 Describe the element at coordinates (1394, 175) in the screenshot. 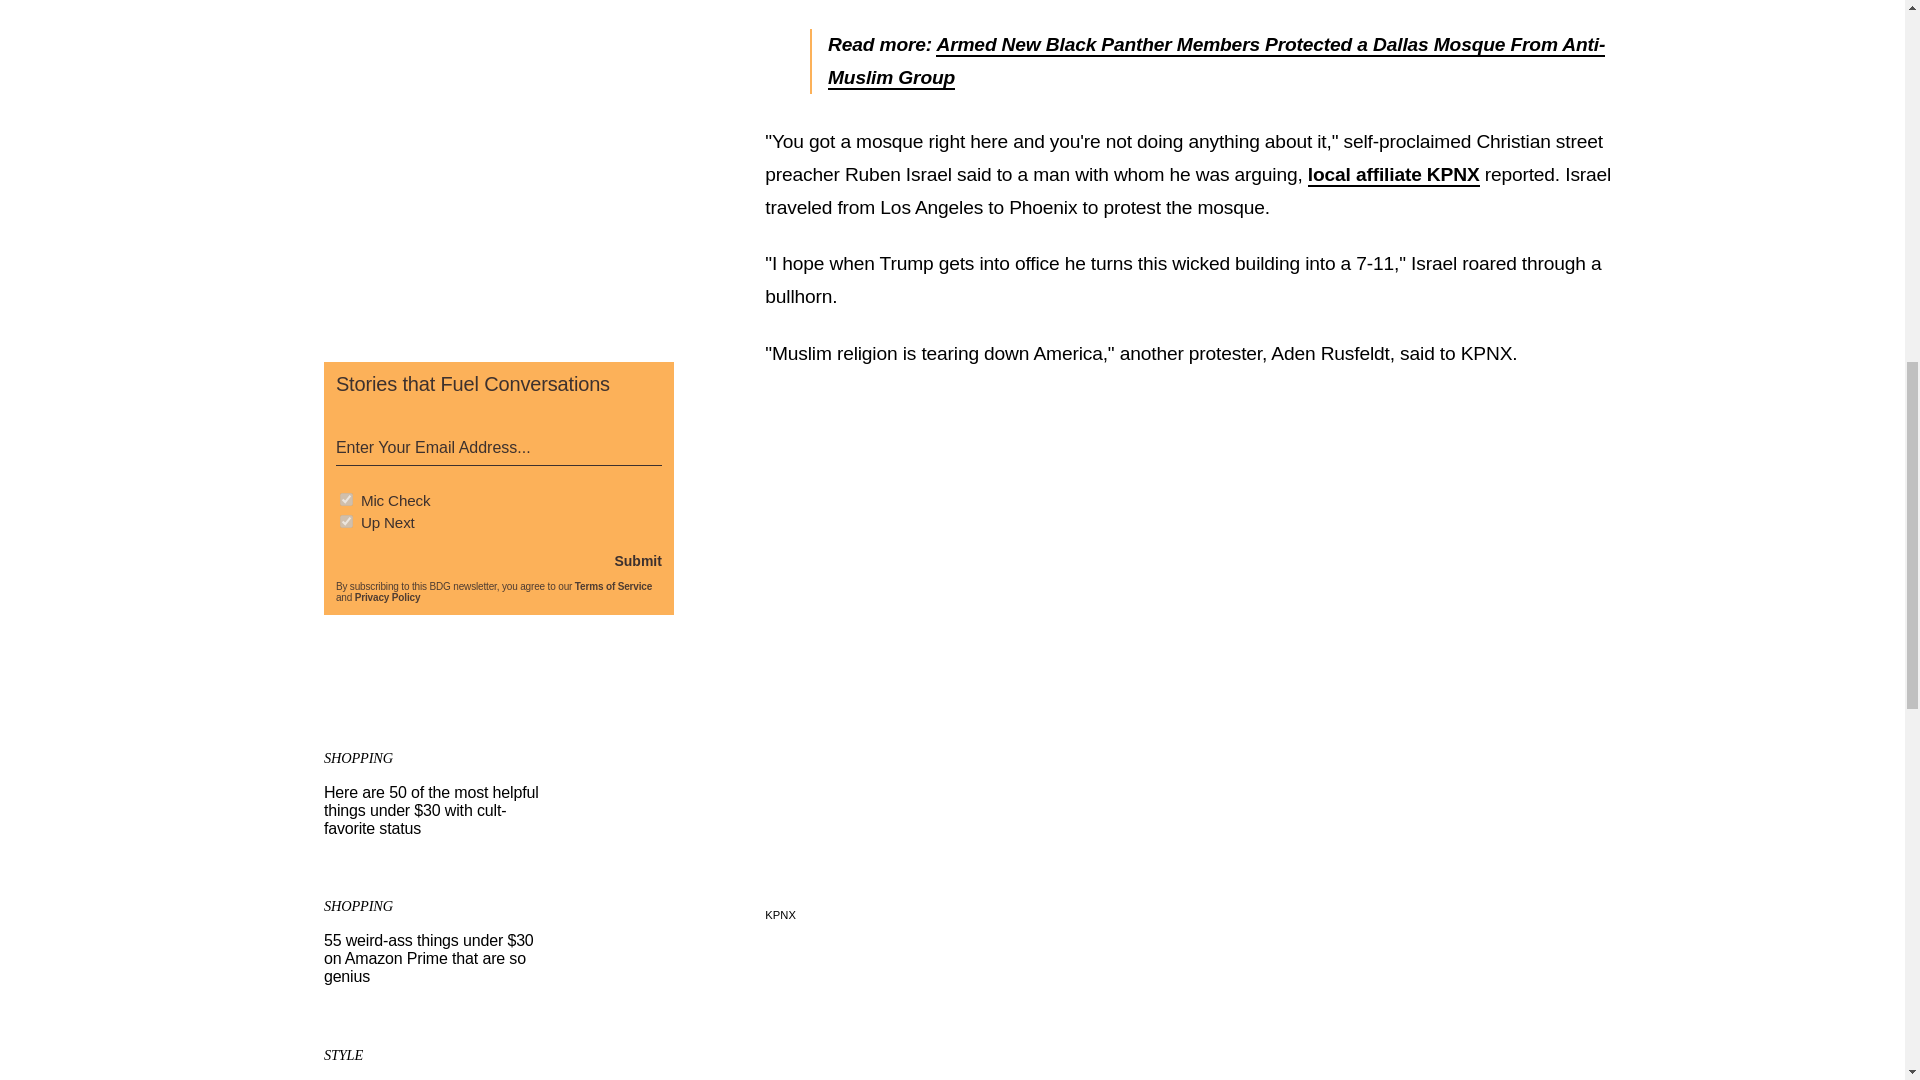

I see `local affiliate KPNX` at that location.